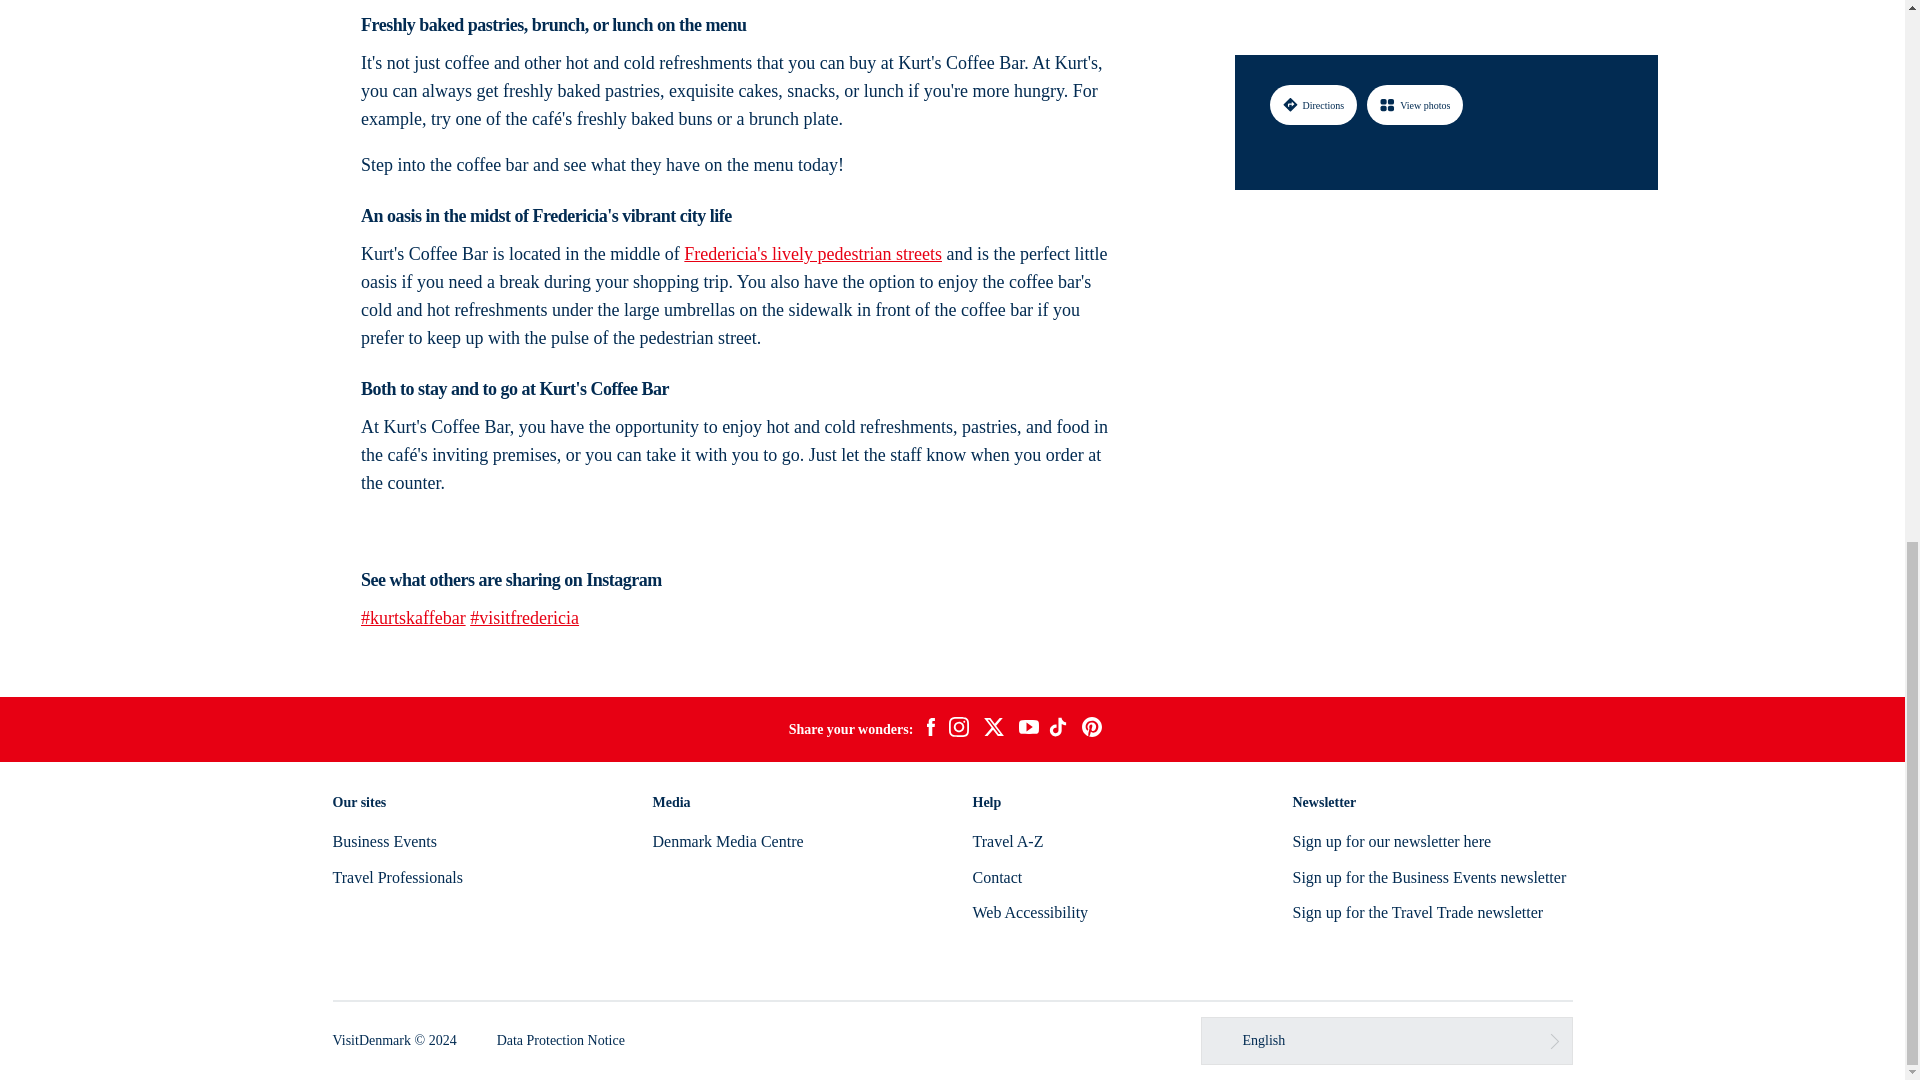  Describe the element at coordinates (561, 1040) in the screenshot. I see `Data Protection Notice` at that location.